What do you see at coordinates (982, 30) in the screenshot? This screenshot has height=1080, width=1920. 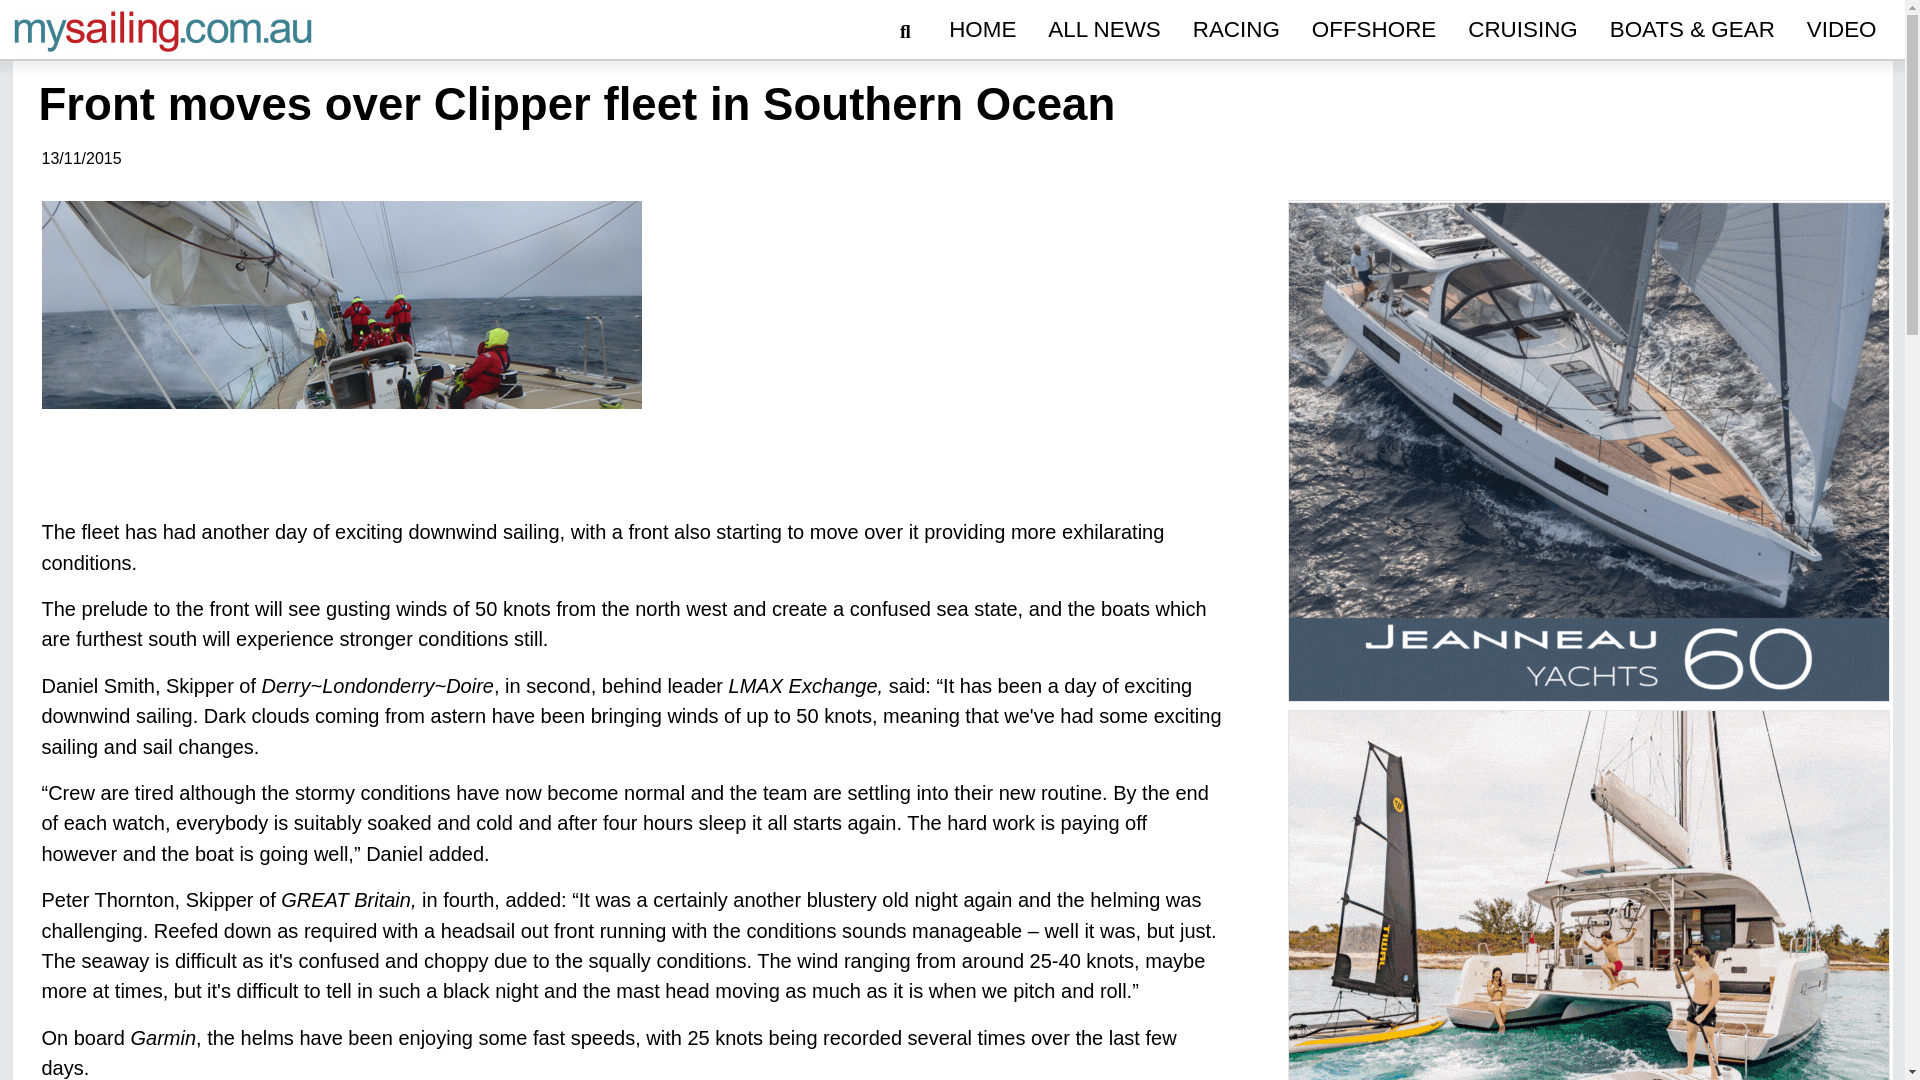 I see `Home` at bounding box center [982, 30].